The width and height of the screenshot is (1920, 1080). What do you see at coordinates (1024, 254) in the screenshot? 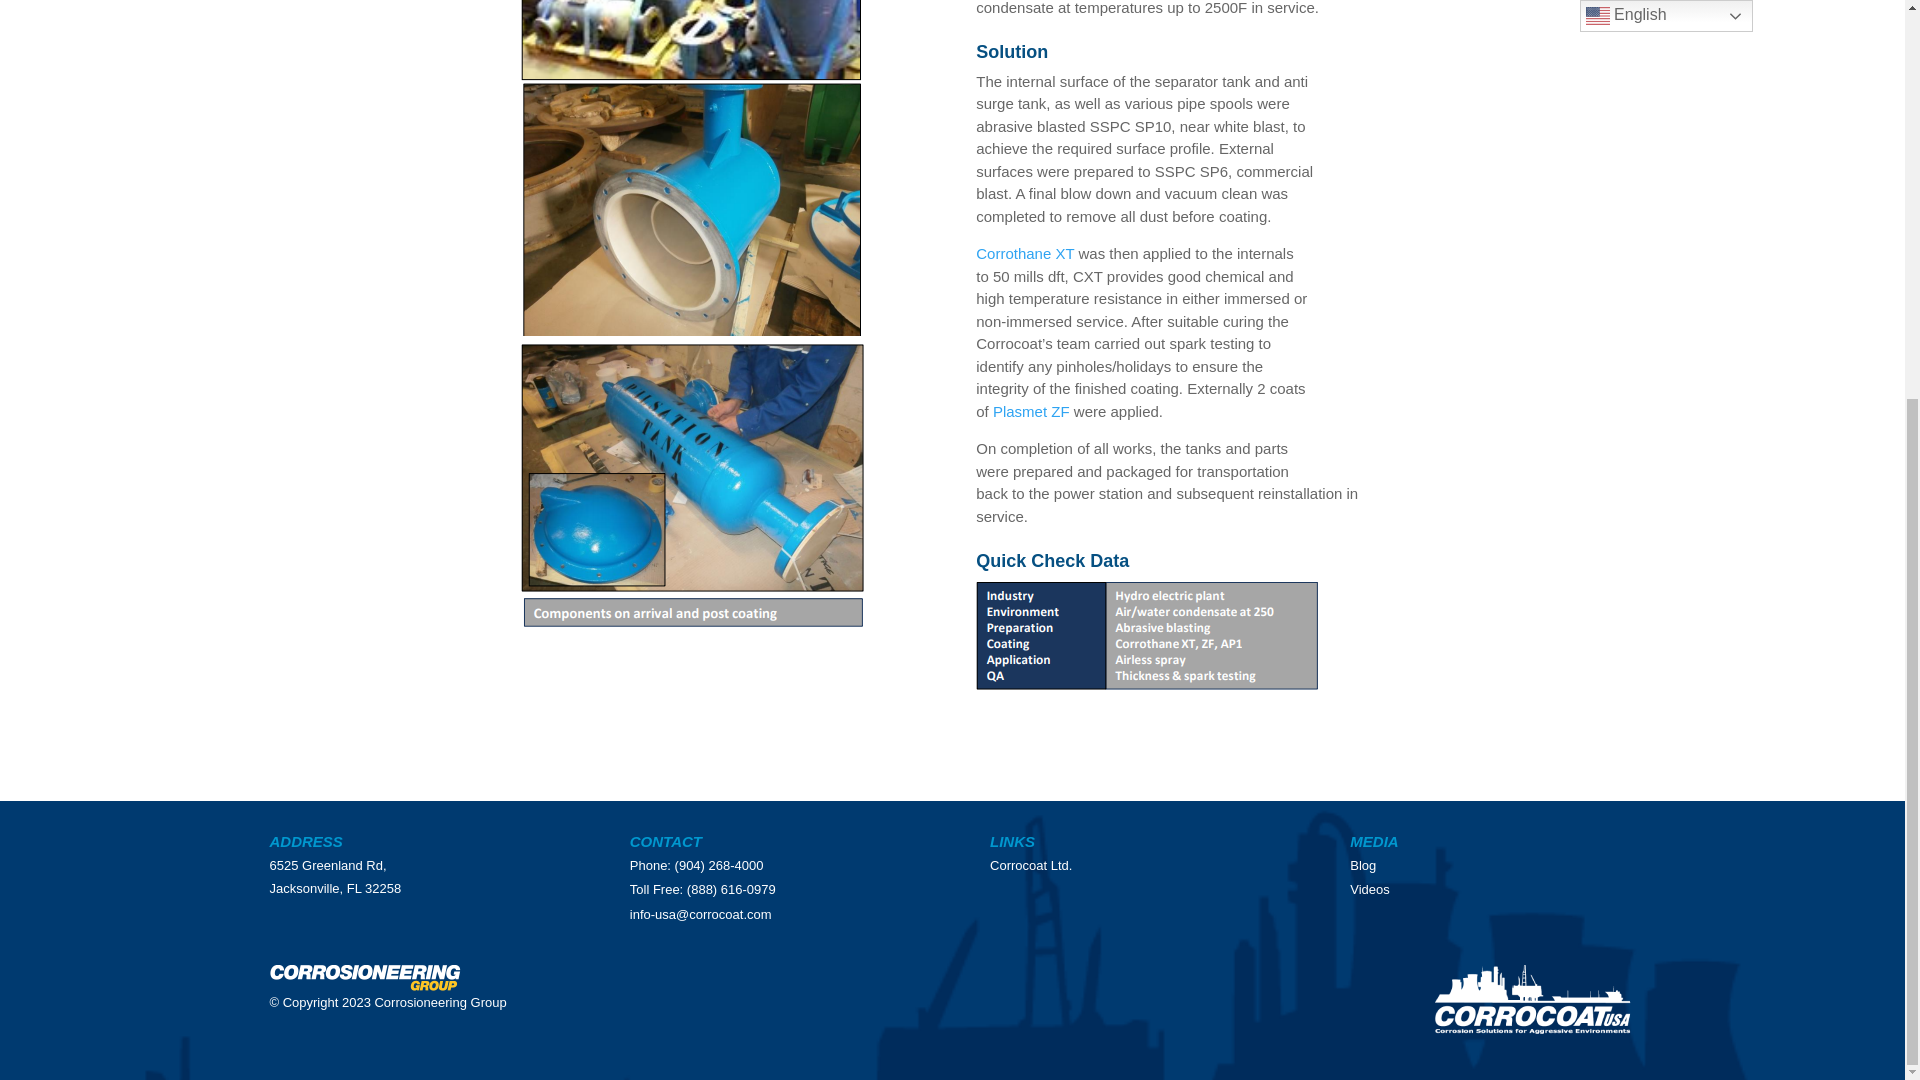
I see `Corrothane XT` at bounding box center [1024, 254].